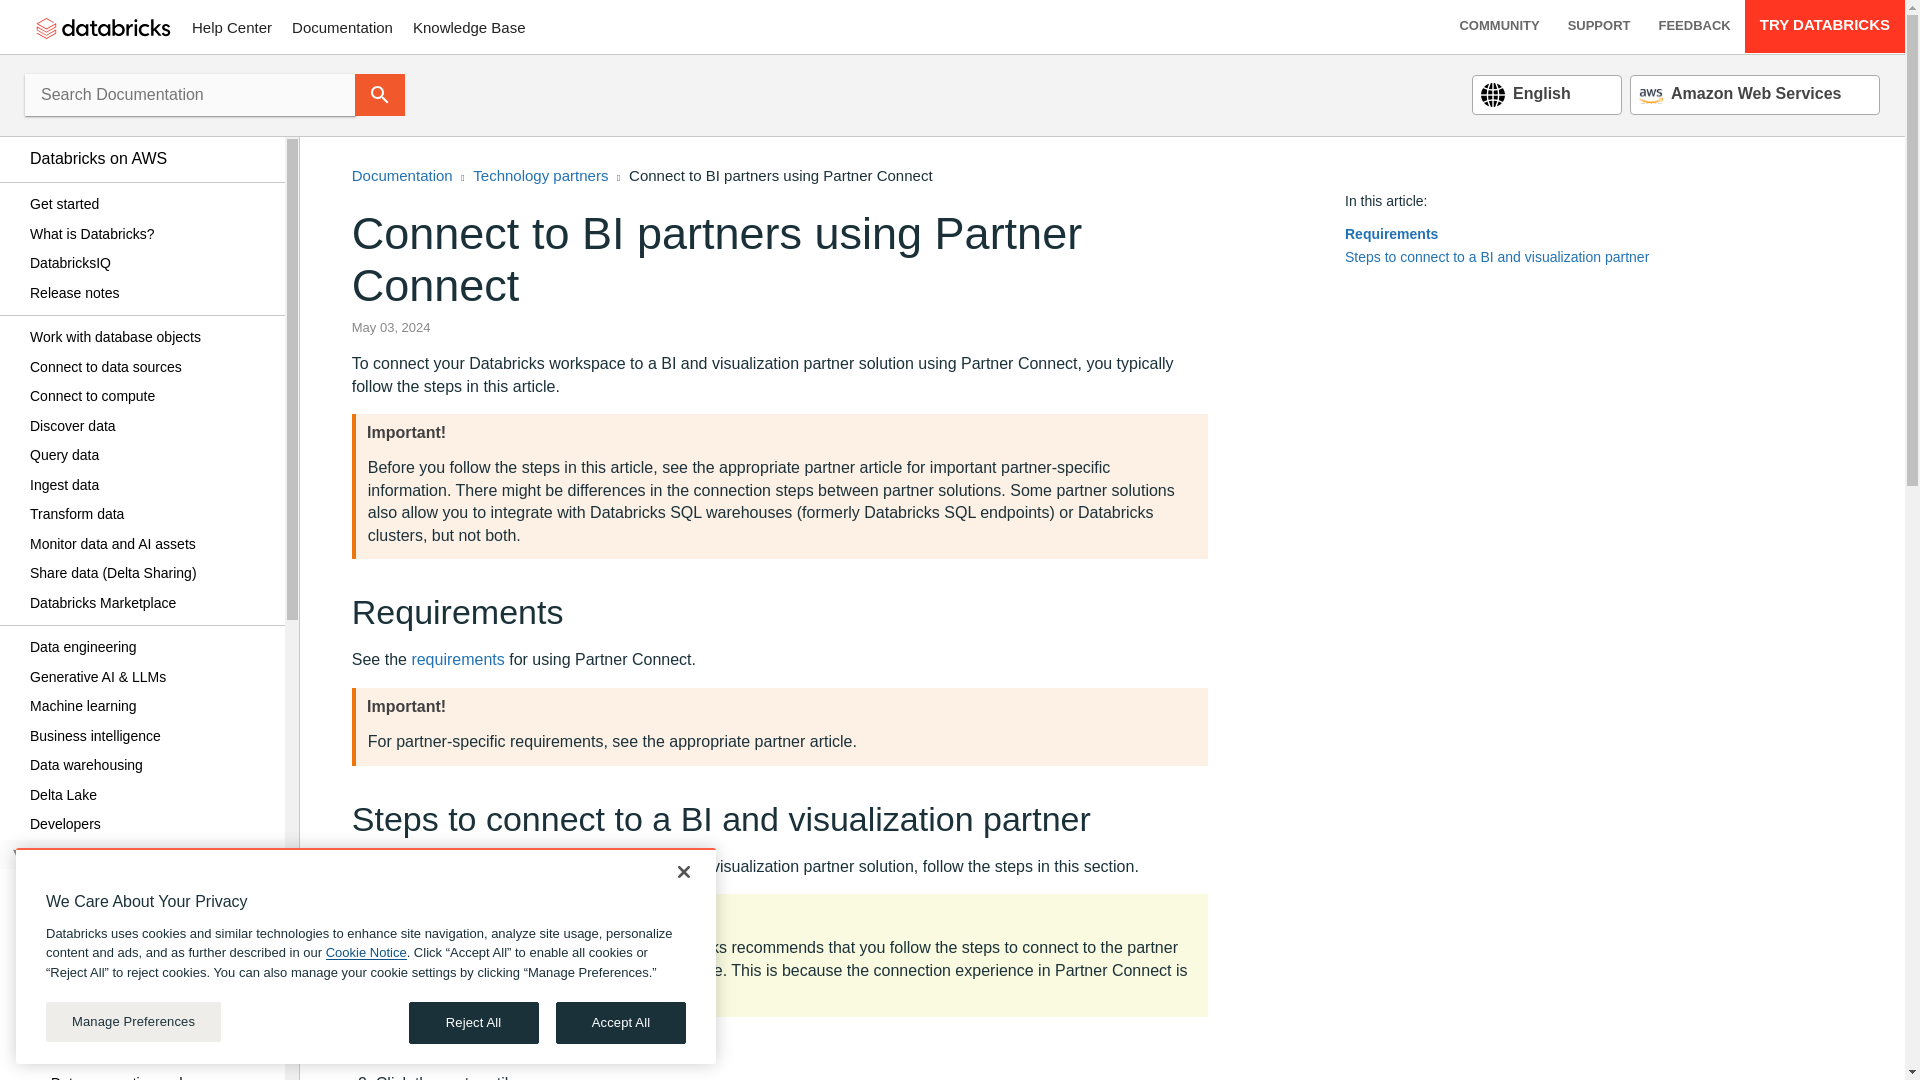  Describe the element at coordinates (1693, 26) in the screenshot. I see `FEEDBACK` at that location.